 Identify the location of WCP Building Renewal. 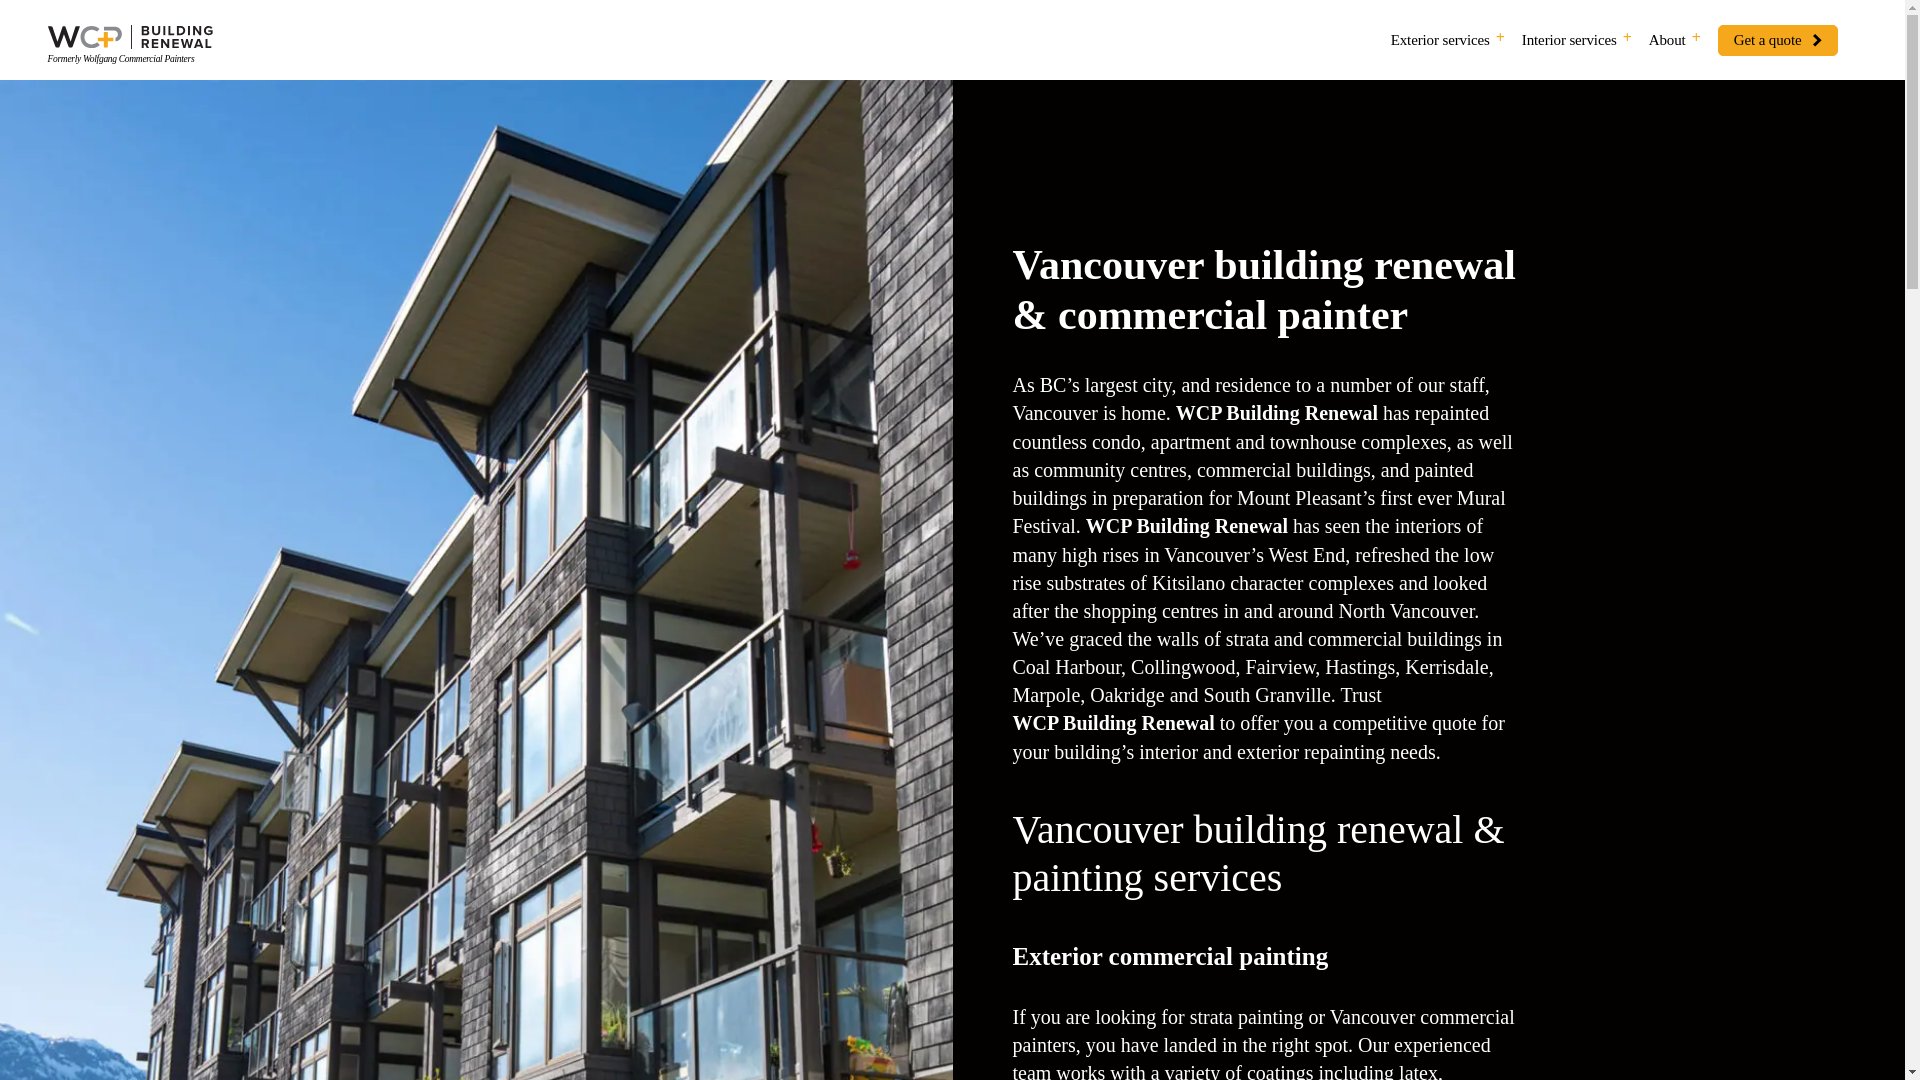
(1112, 722).